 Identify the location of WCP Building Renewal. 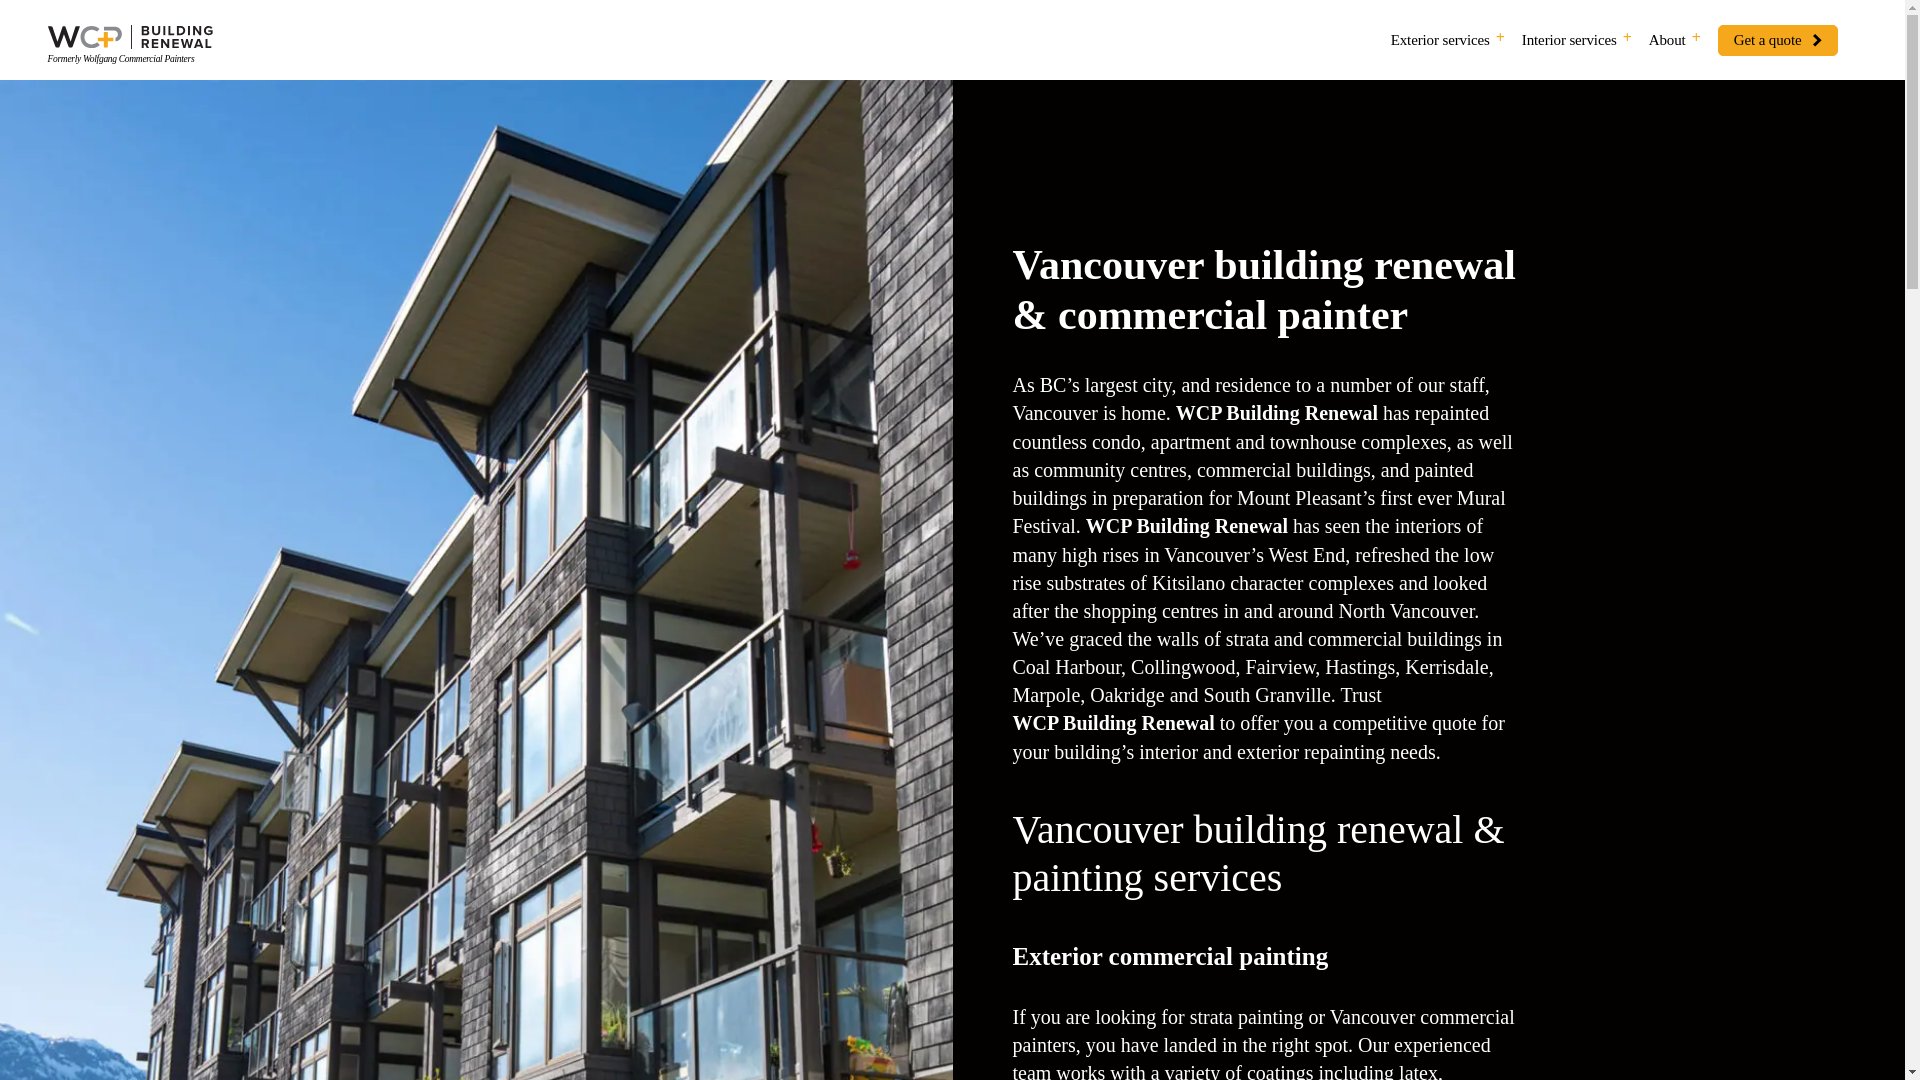
(1112, 722).